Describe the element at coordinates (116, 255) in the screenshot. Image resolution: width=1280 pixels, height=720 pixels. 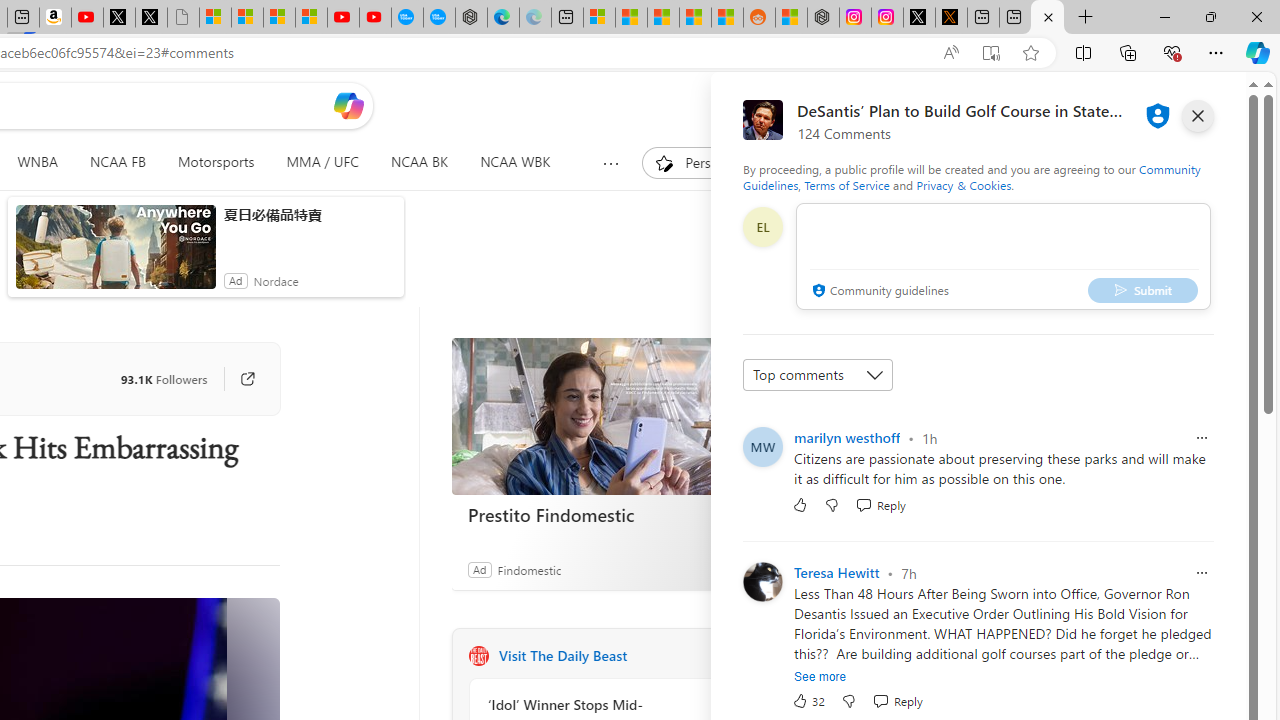
I see `anim-content` at that location.